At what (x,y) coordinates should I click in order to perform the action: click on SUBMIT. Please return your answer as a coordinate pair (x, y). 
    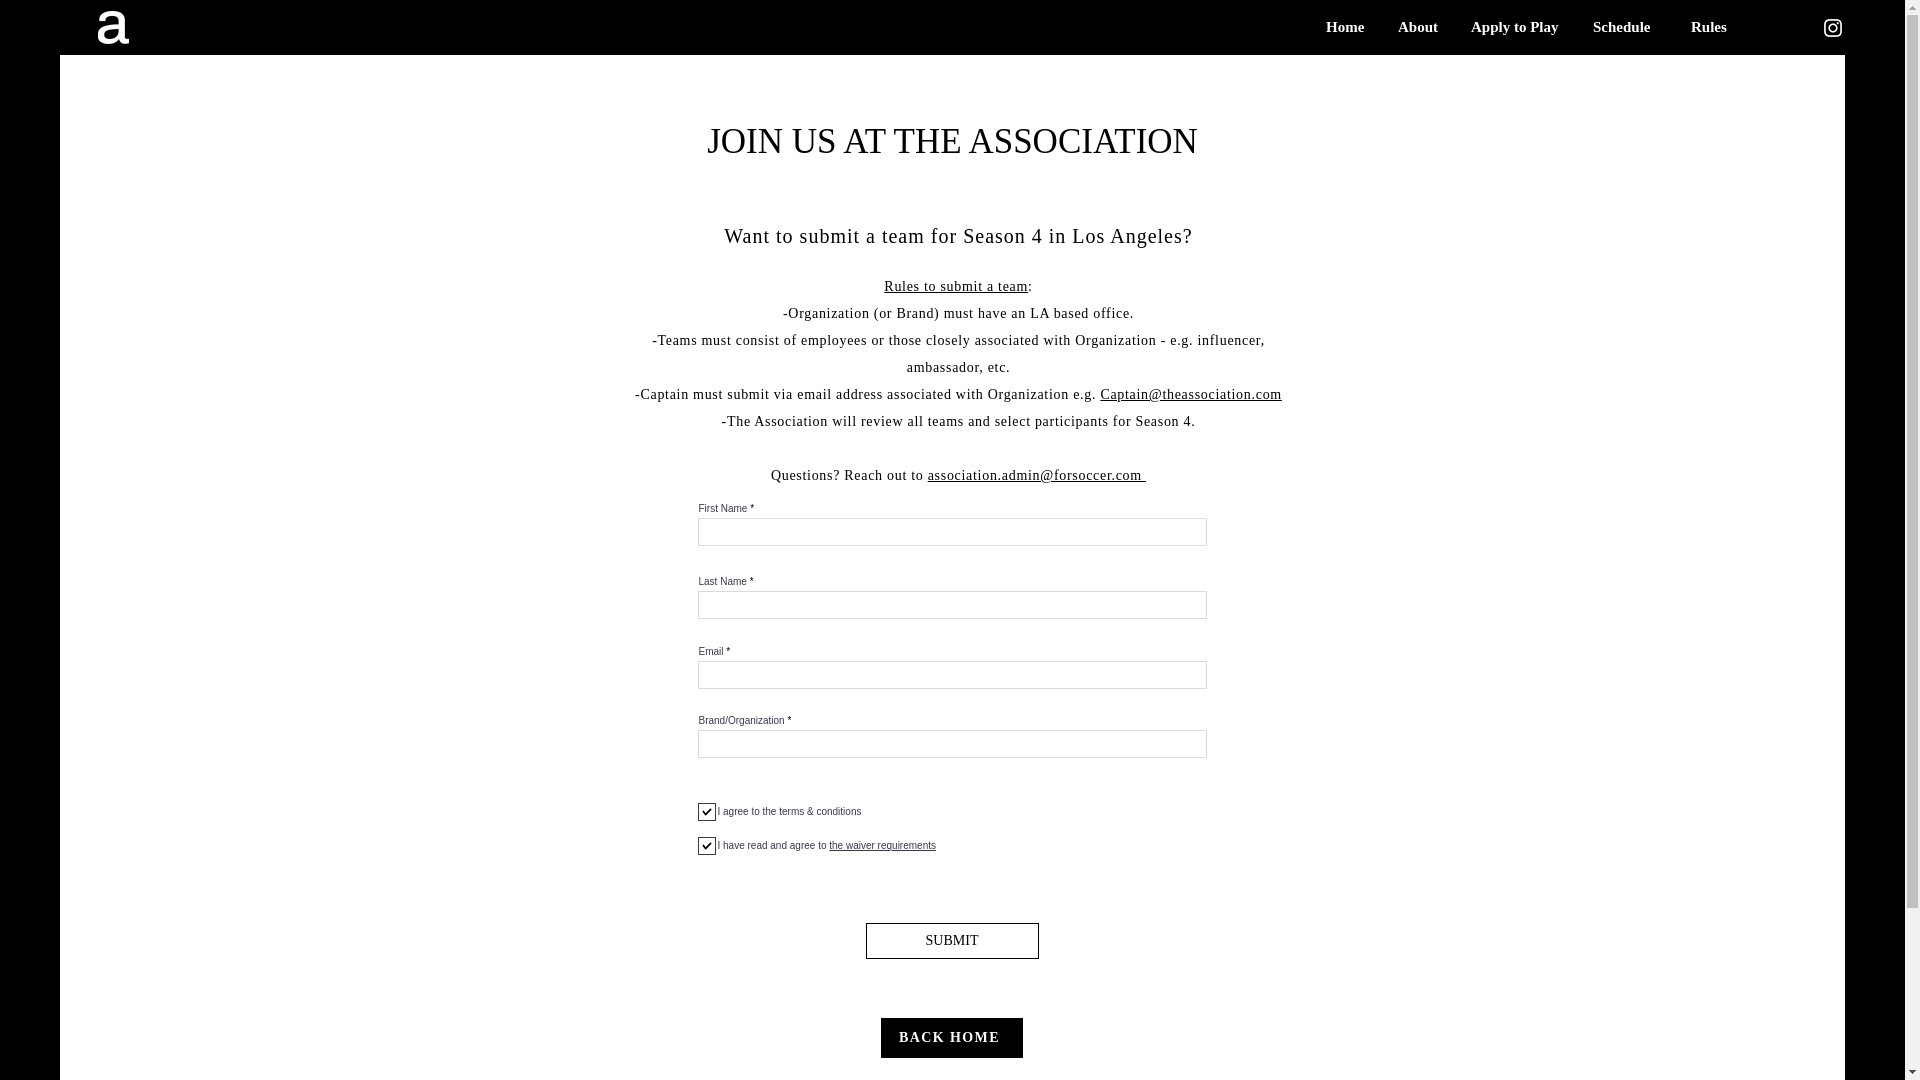
    Looking at the image, I should click on (952, 941).